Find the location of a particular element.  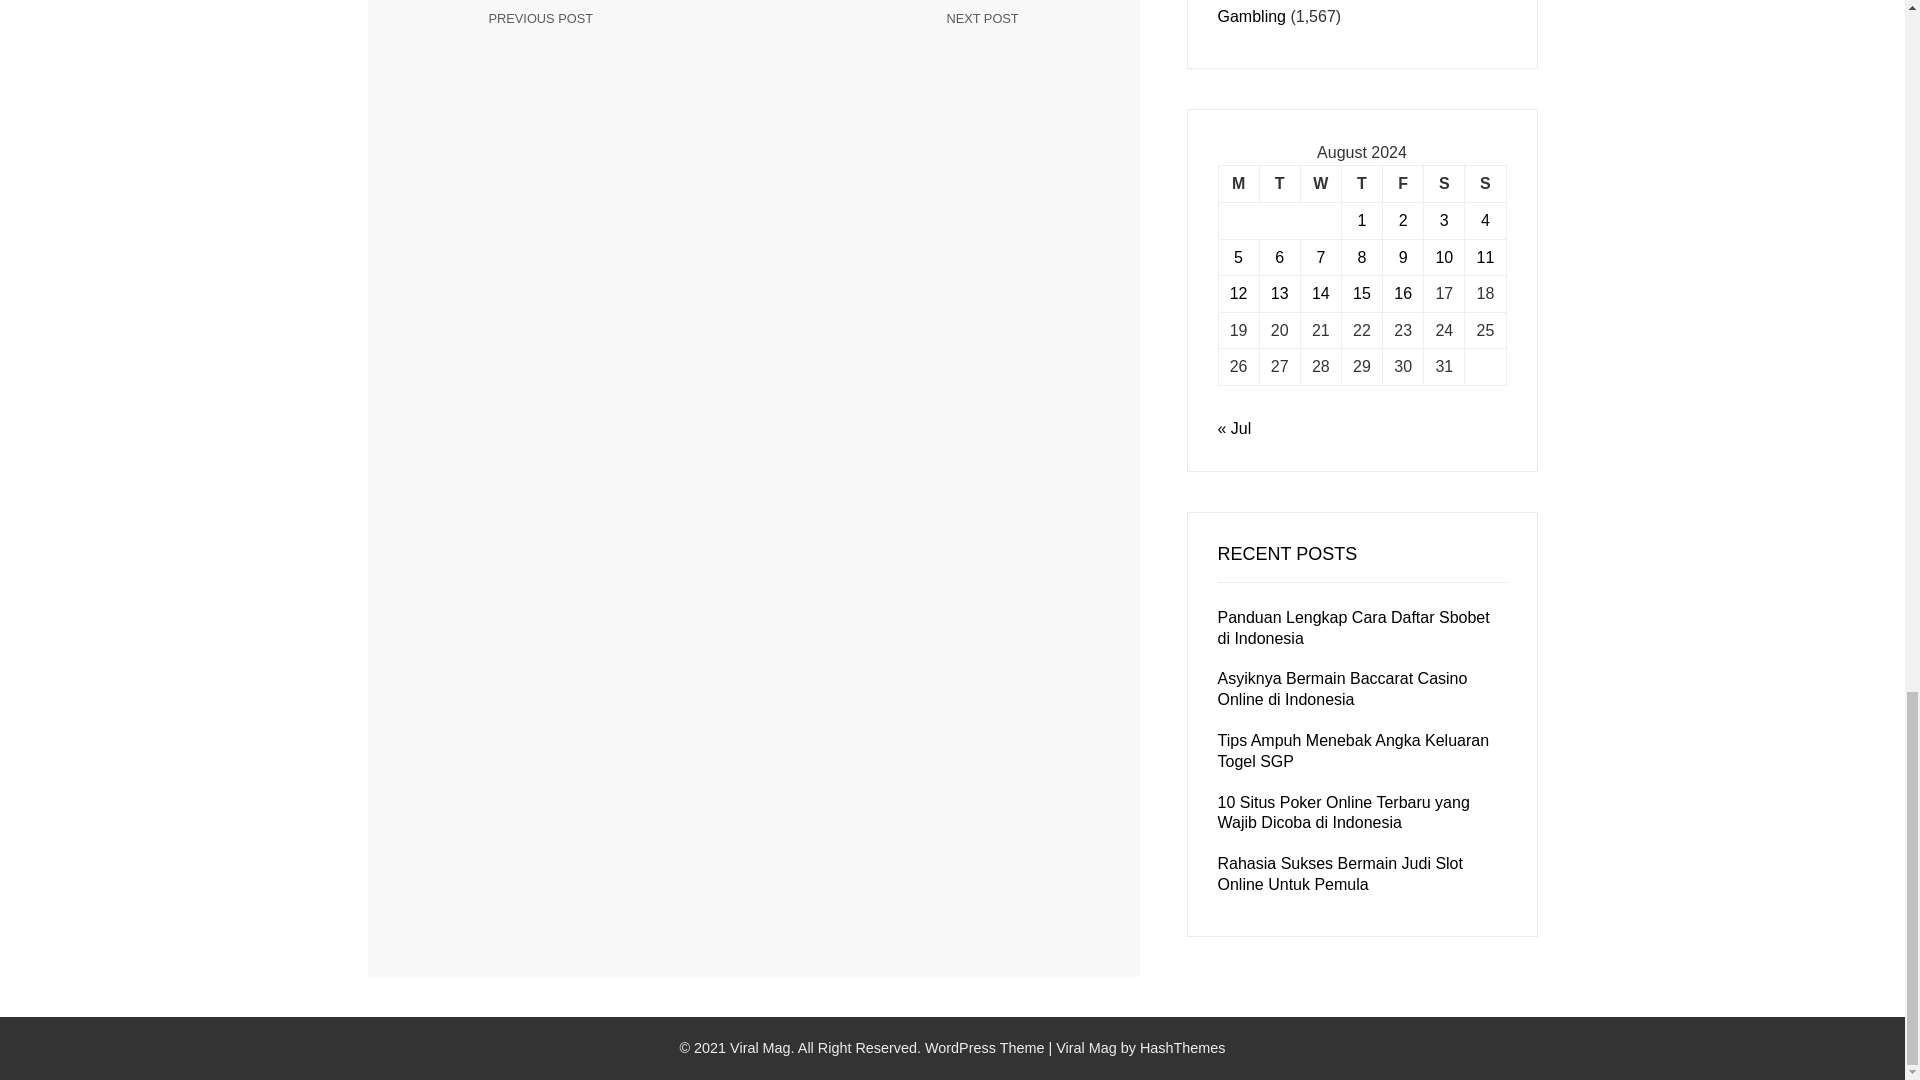

Sunday is located at coordinates (897, 34).